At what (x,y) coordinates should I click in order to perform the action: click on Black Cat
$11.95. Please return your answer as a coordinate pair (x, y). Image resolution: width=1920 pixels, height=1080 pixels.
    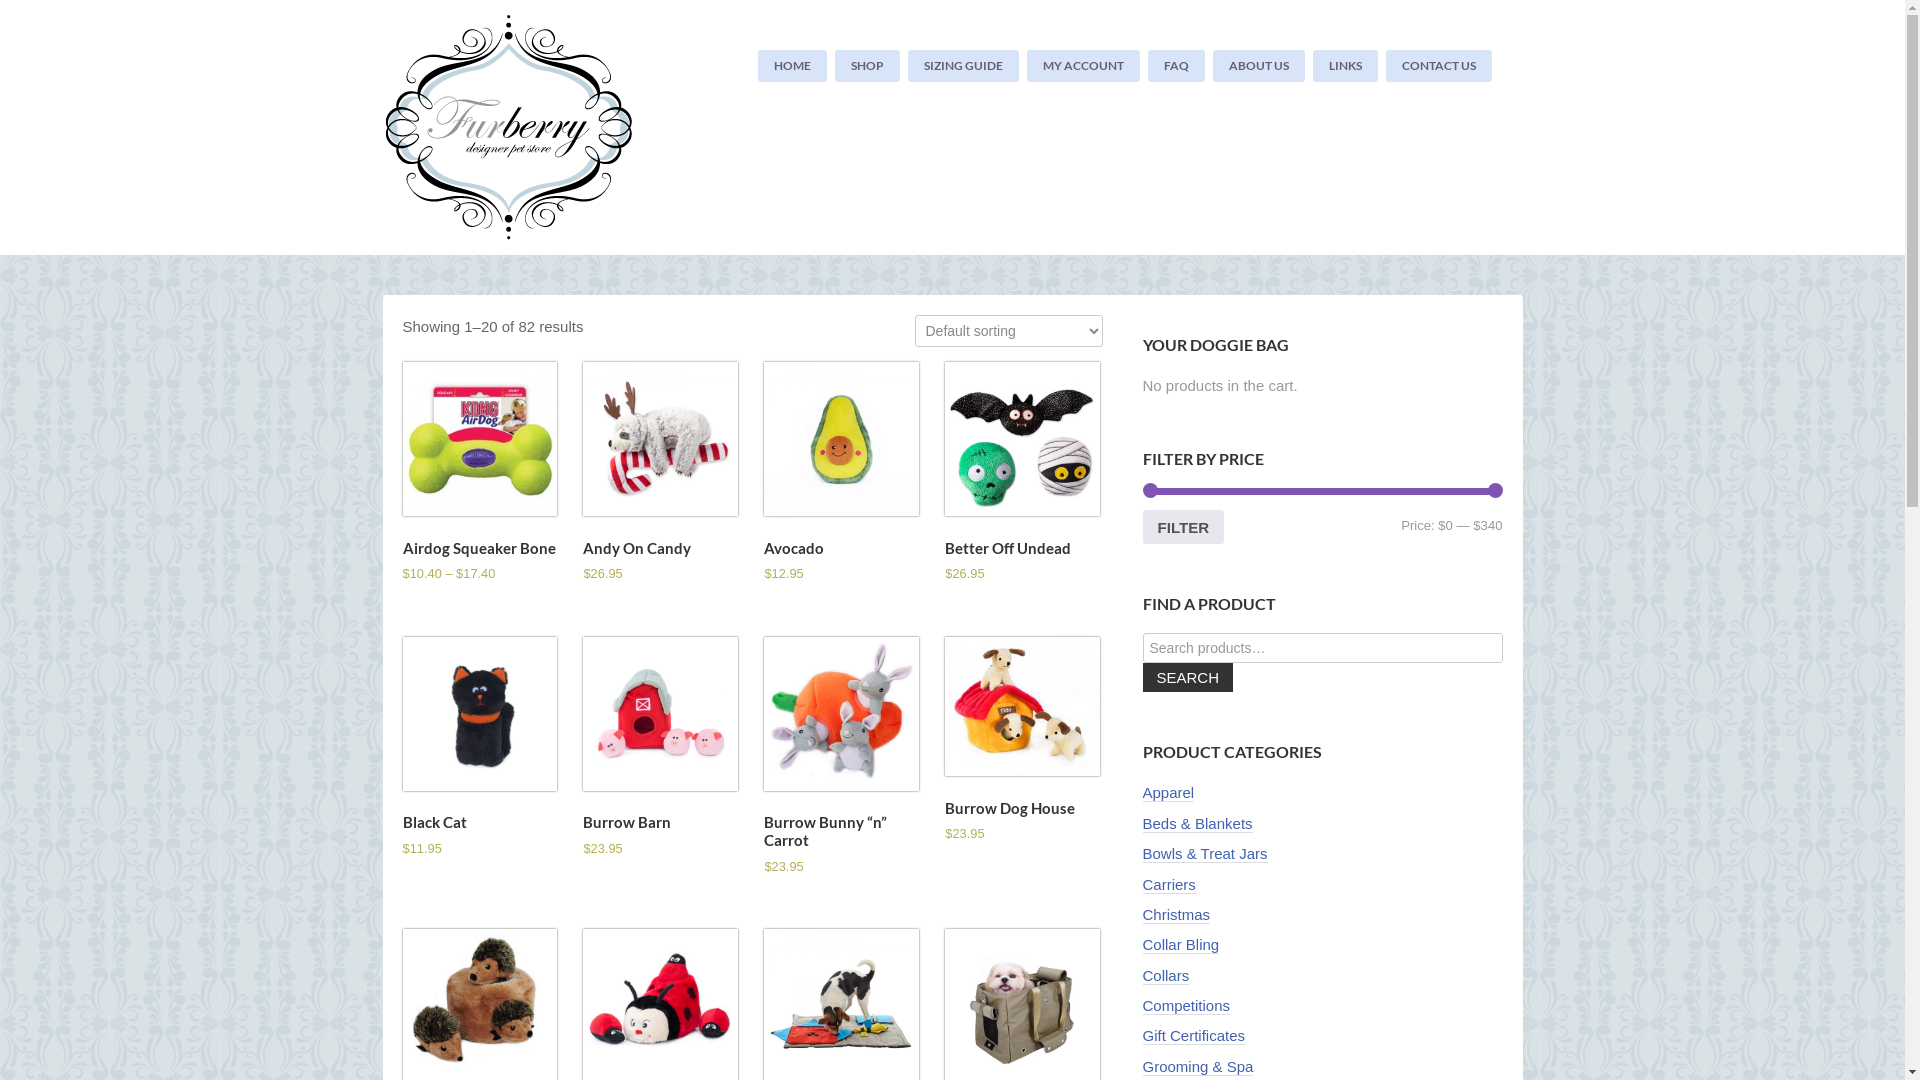
    Looking at the image, I should click on (479, 748).